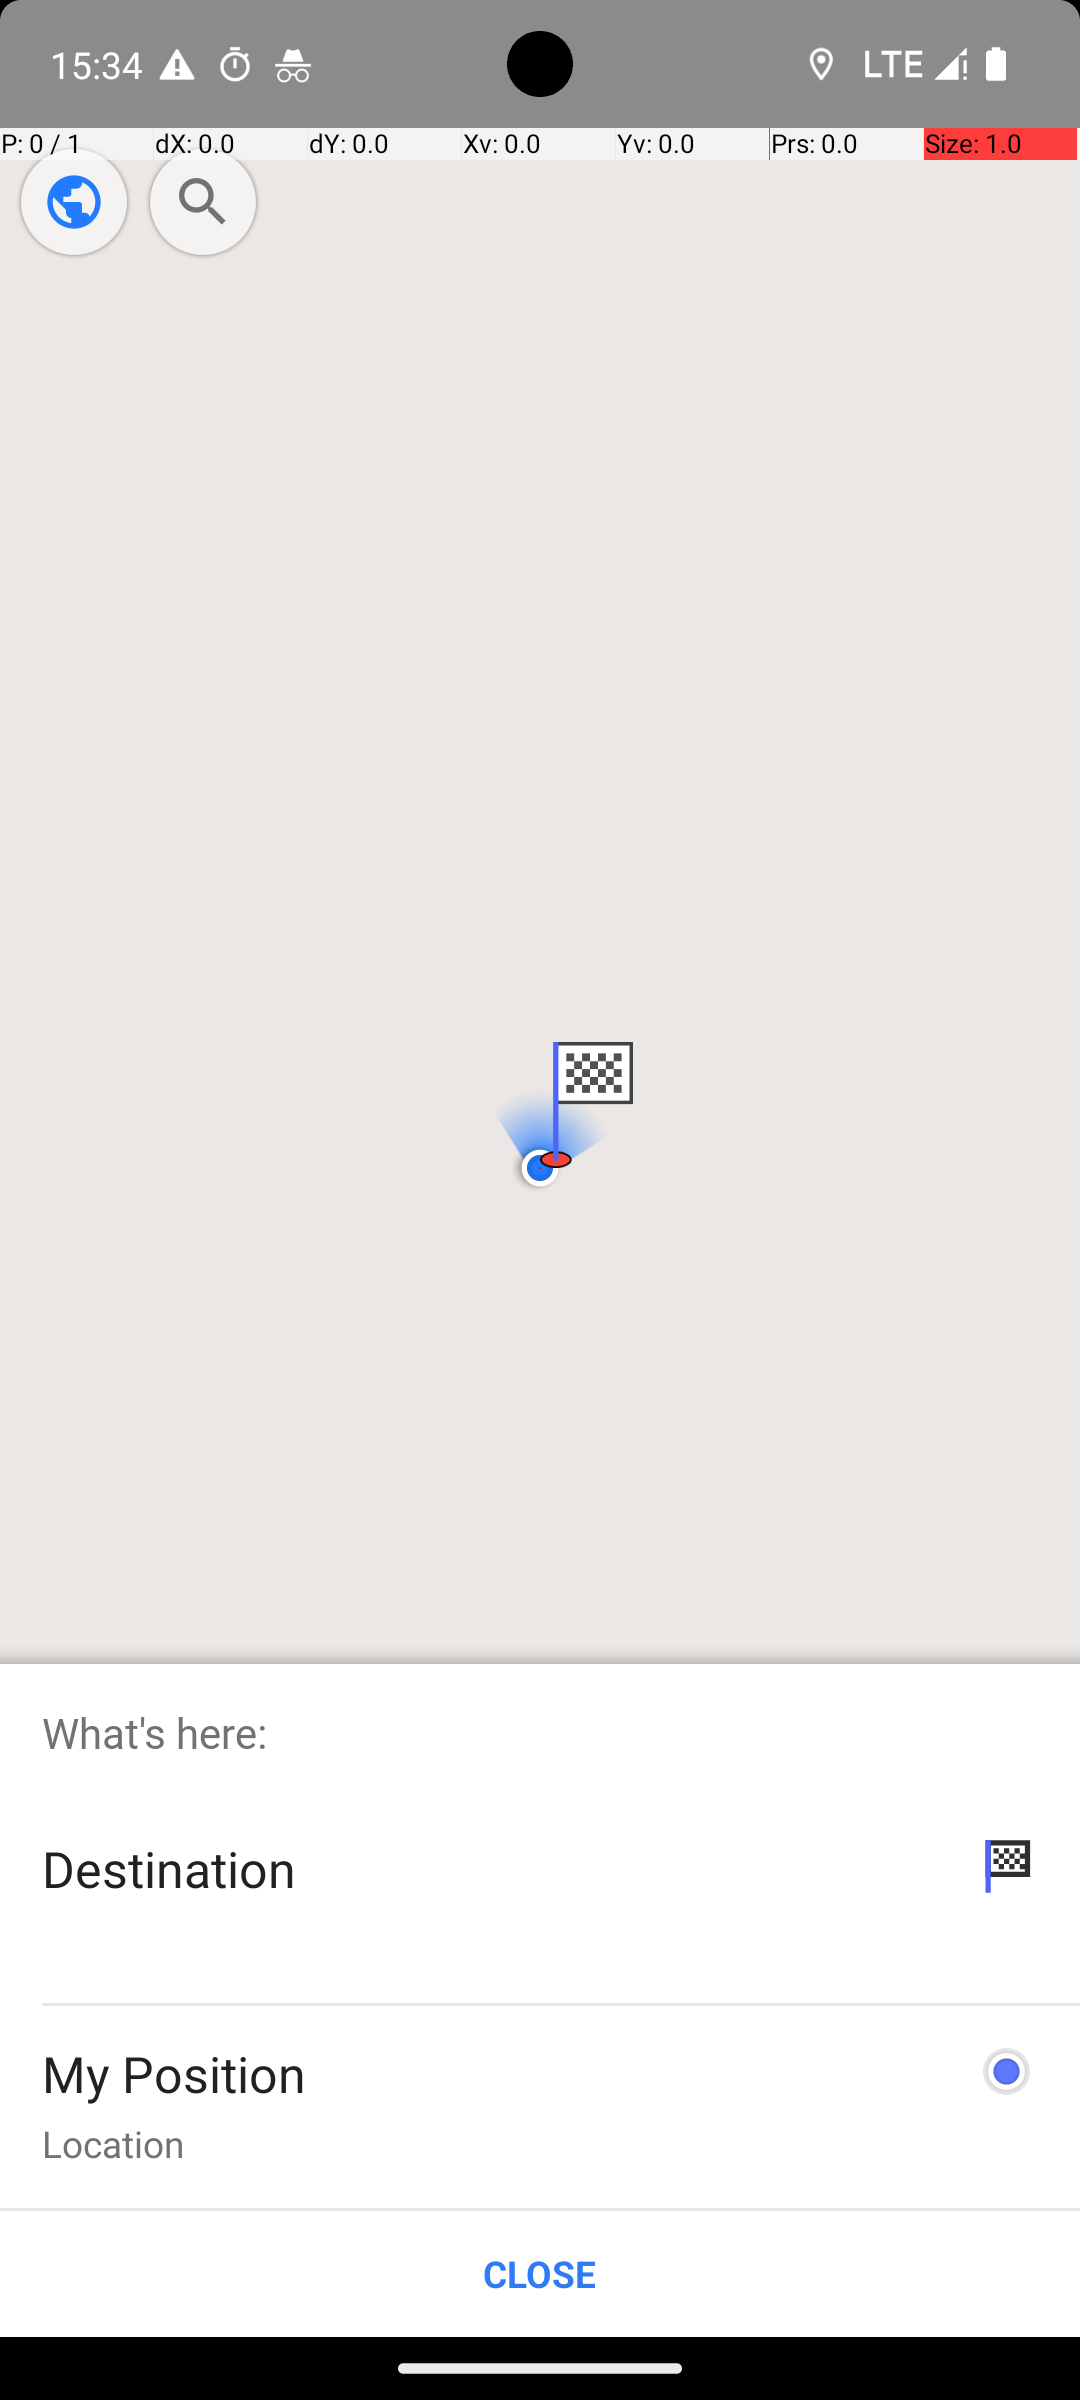  What do you see at coordinates (540, 1732) in the screenshot?
I see `What's here:` at bounding box center [540, 1732].